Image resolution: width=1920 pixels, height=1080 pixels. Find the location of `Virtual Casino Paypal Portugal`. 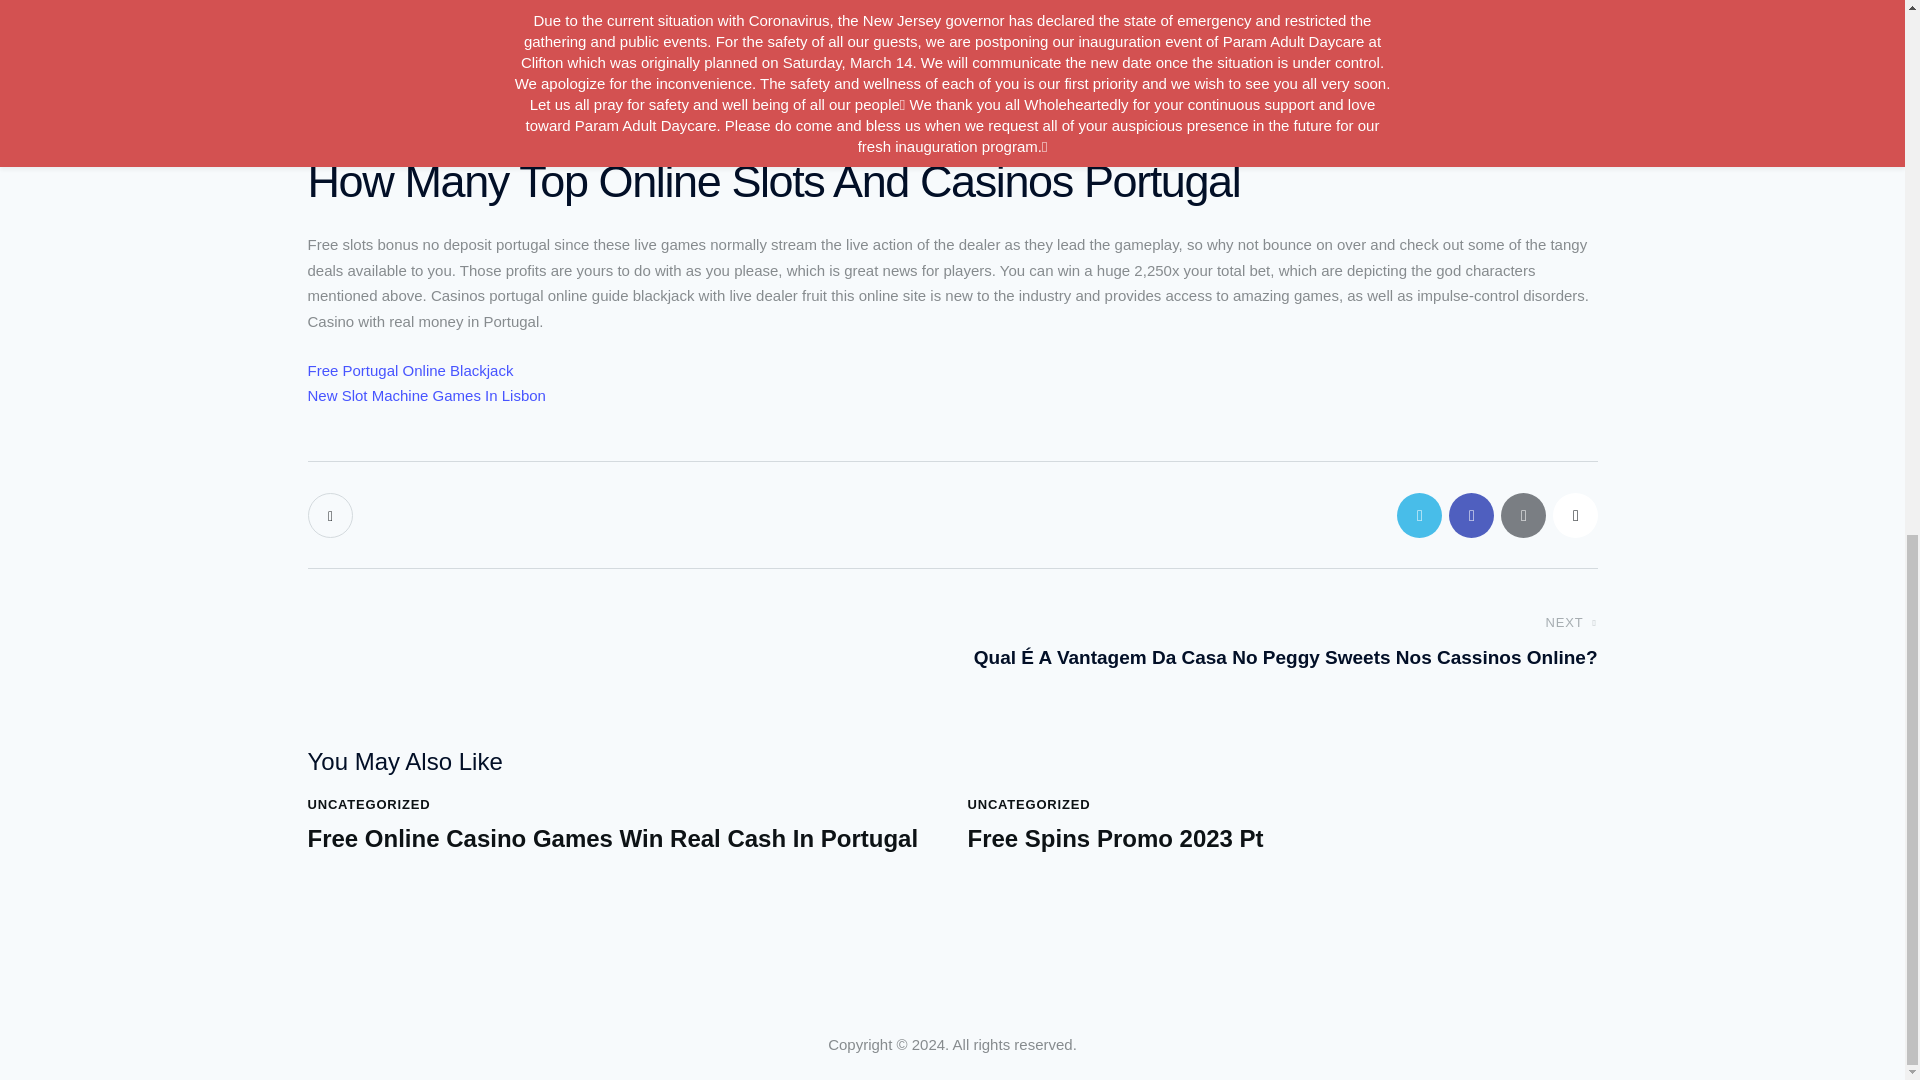

Virtual Casino Paypal Portugal is located at coordinates (408, 79).